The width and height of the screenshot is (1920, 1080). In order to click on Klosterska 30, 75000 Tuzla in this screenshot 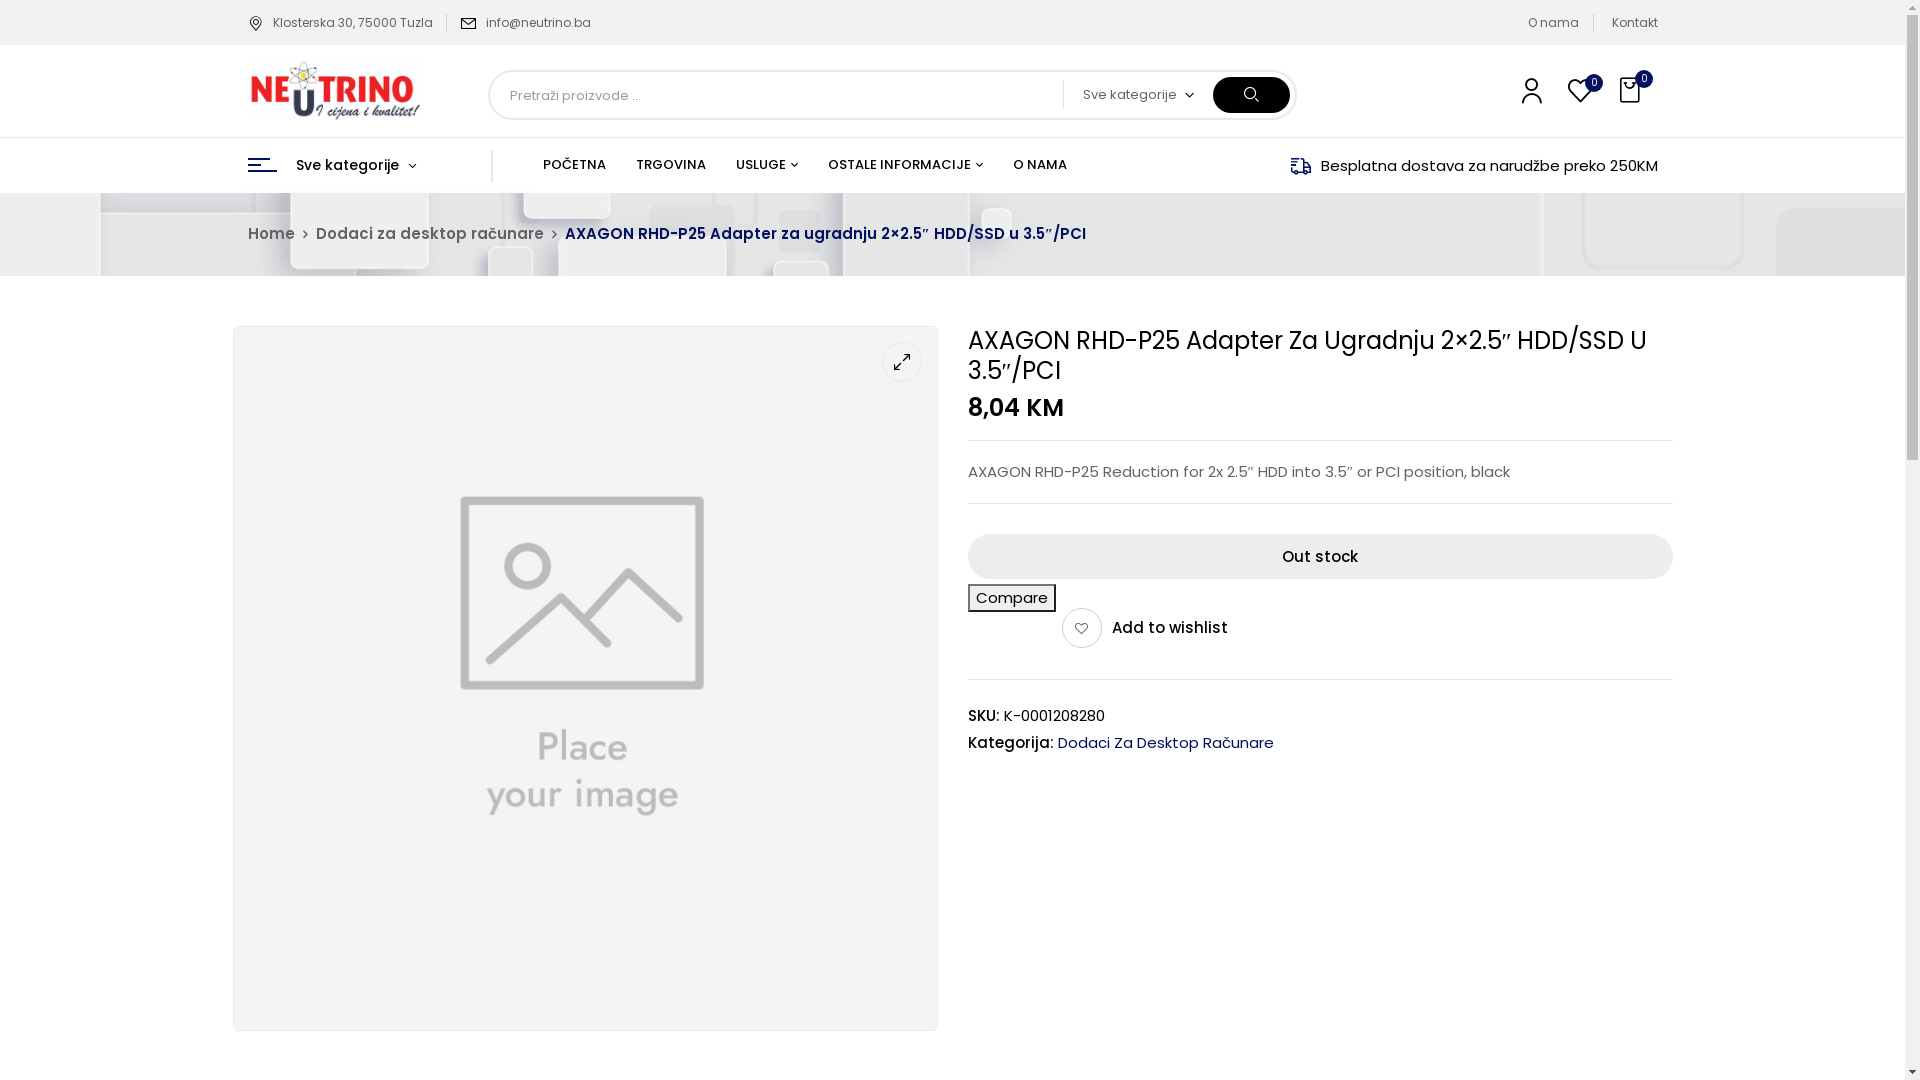, I will do `click(340, 22)`.